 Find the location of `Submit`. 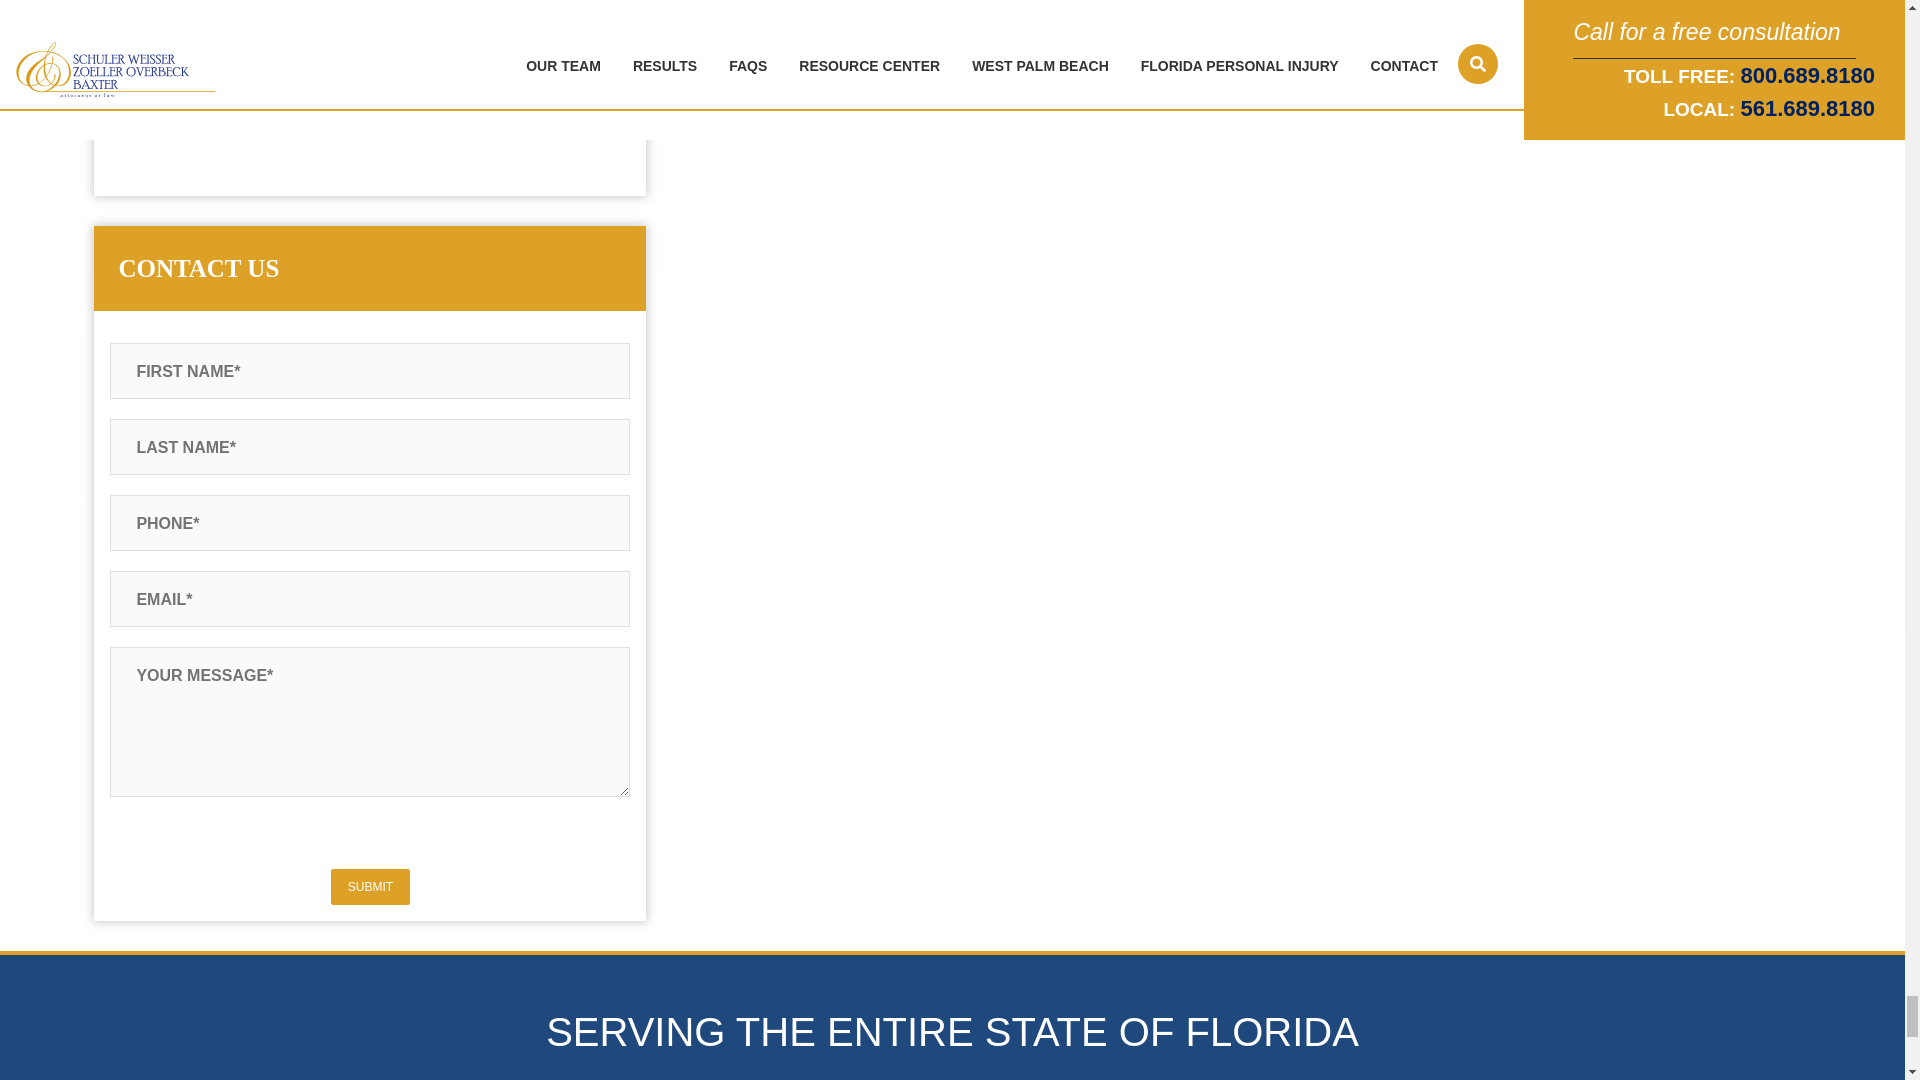

Submit is located at coordinates (370, 887).